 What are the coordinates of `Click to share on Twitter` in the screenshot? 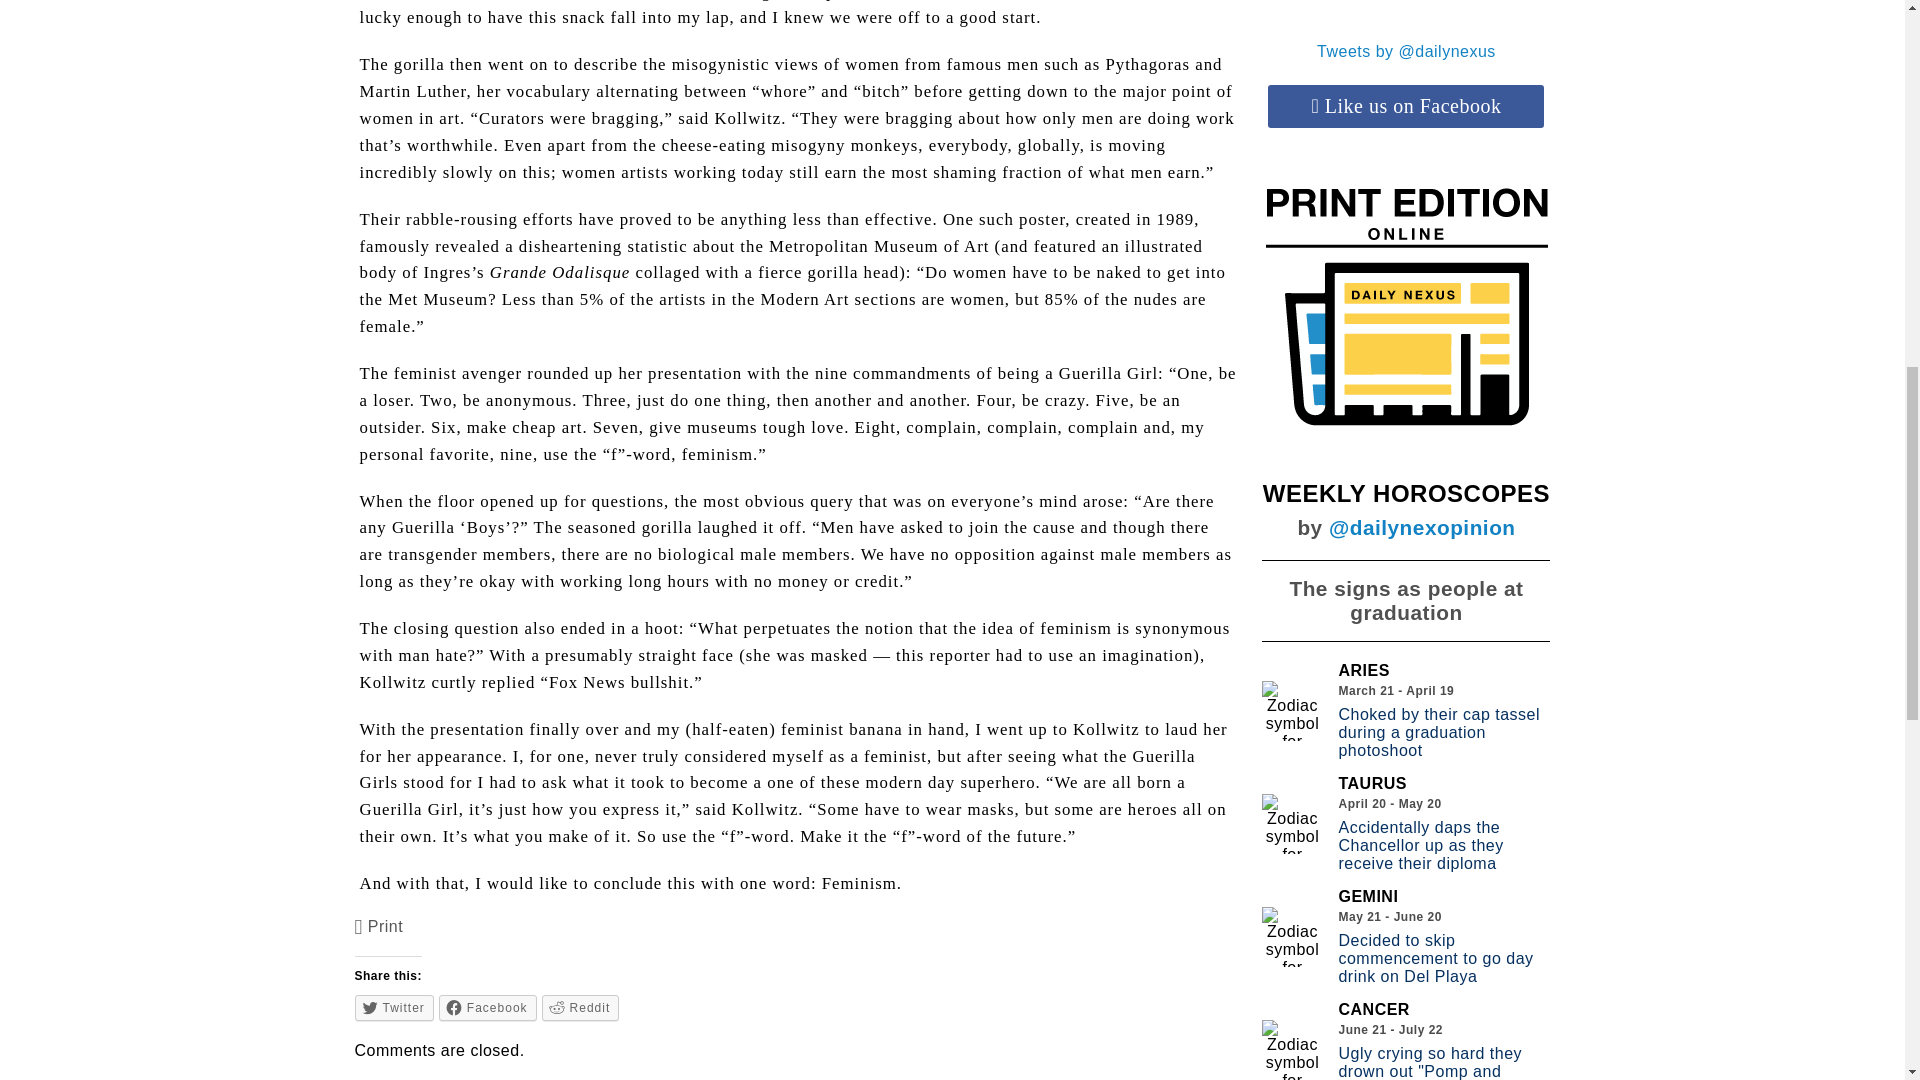 It's located at (394, 1007).